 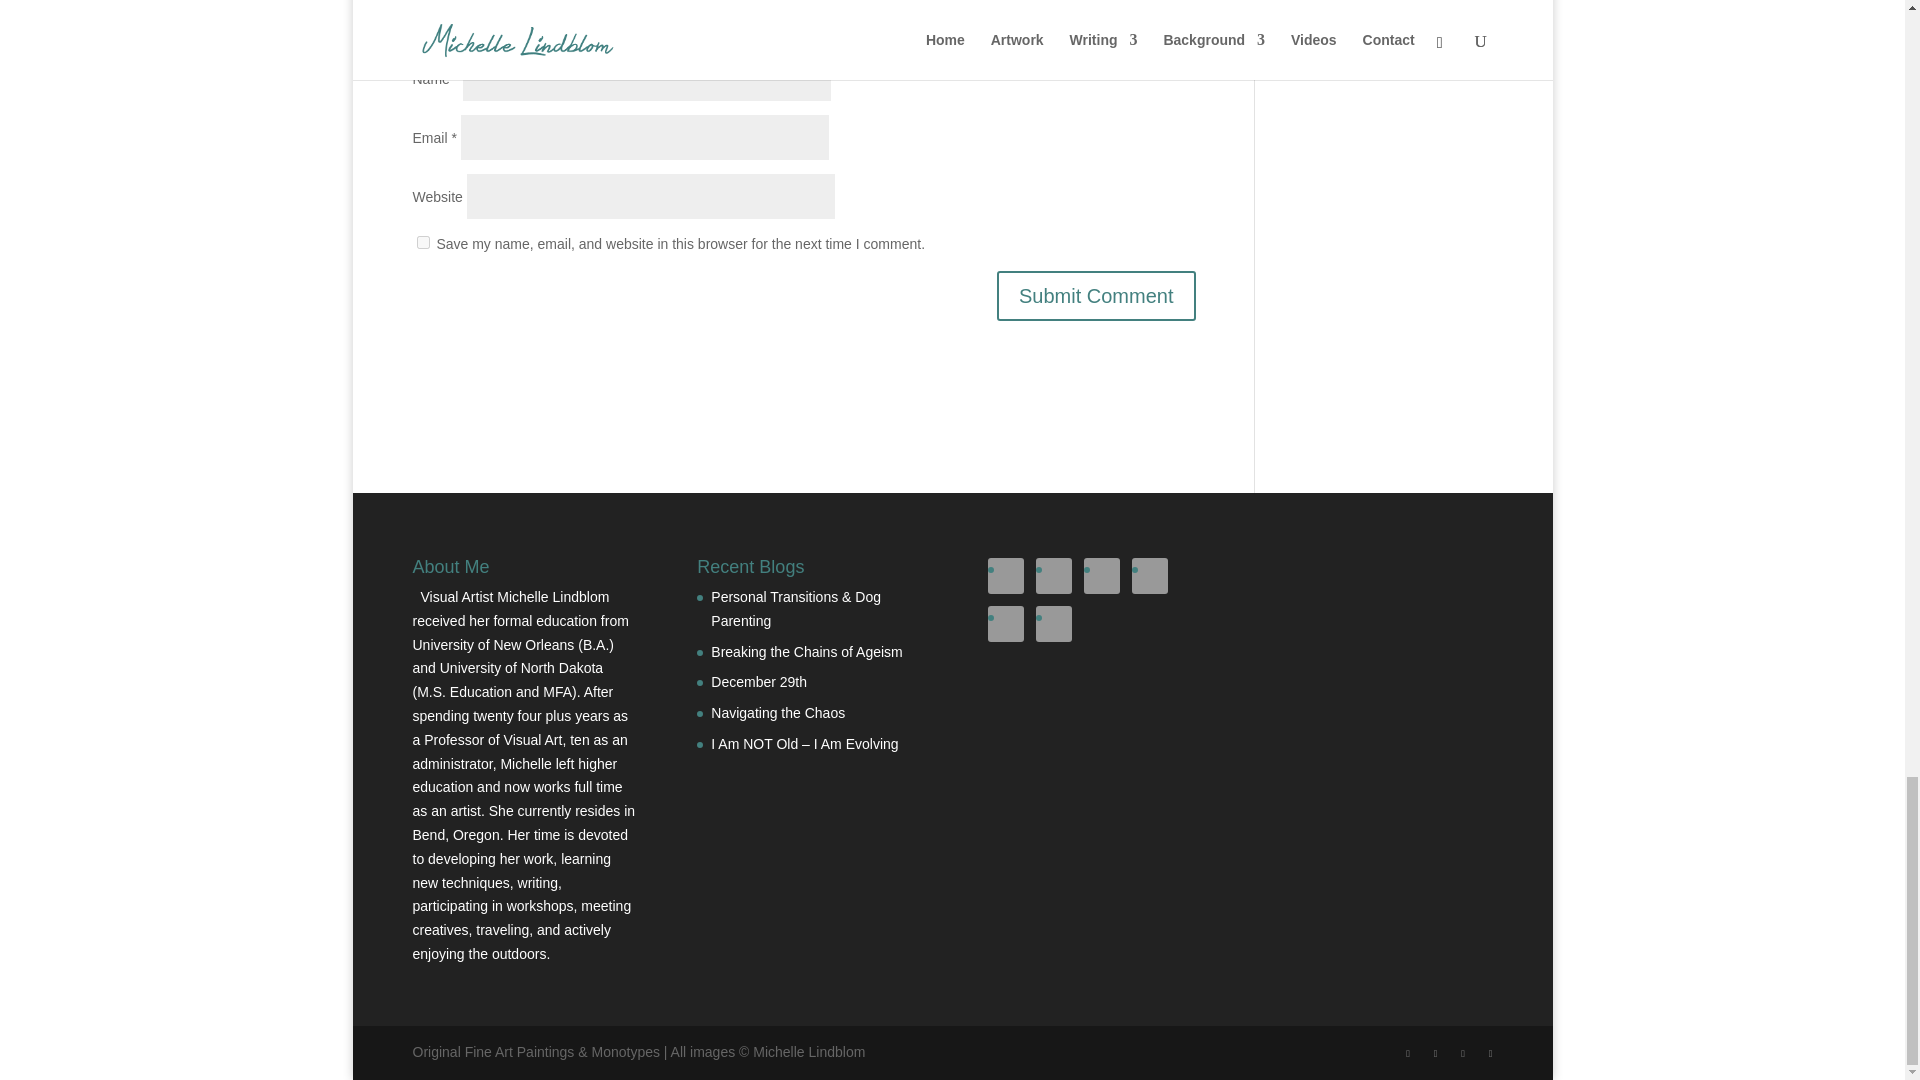 I want to click on December 29th, so click(x=758, y=682).